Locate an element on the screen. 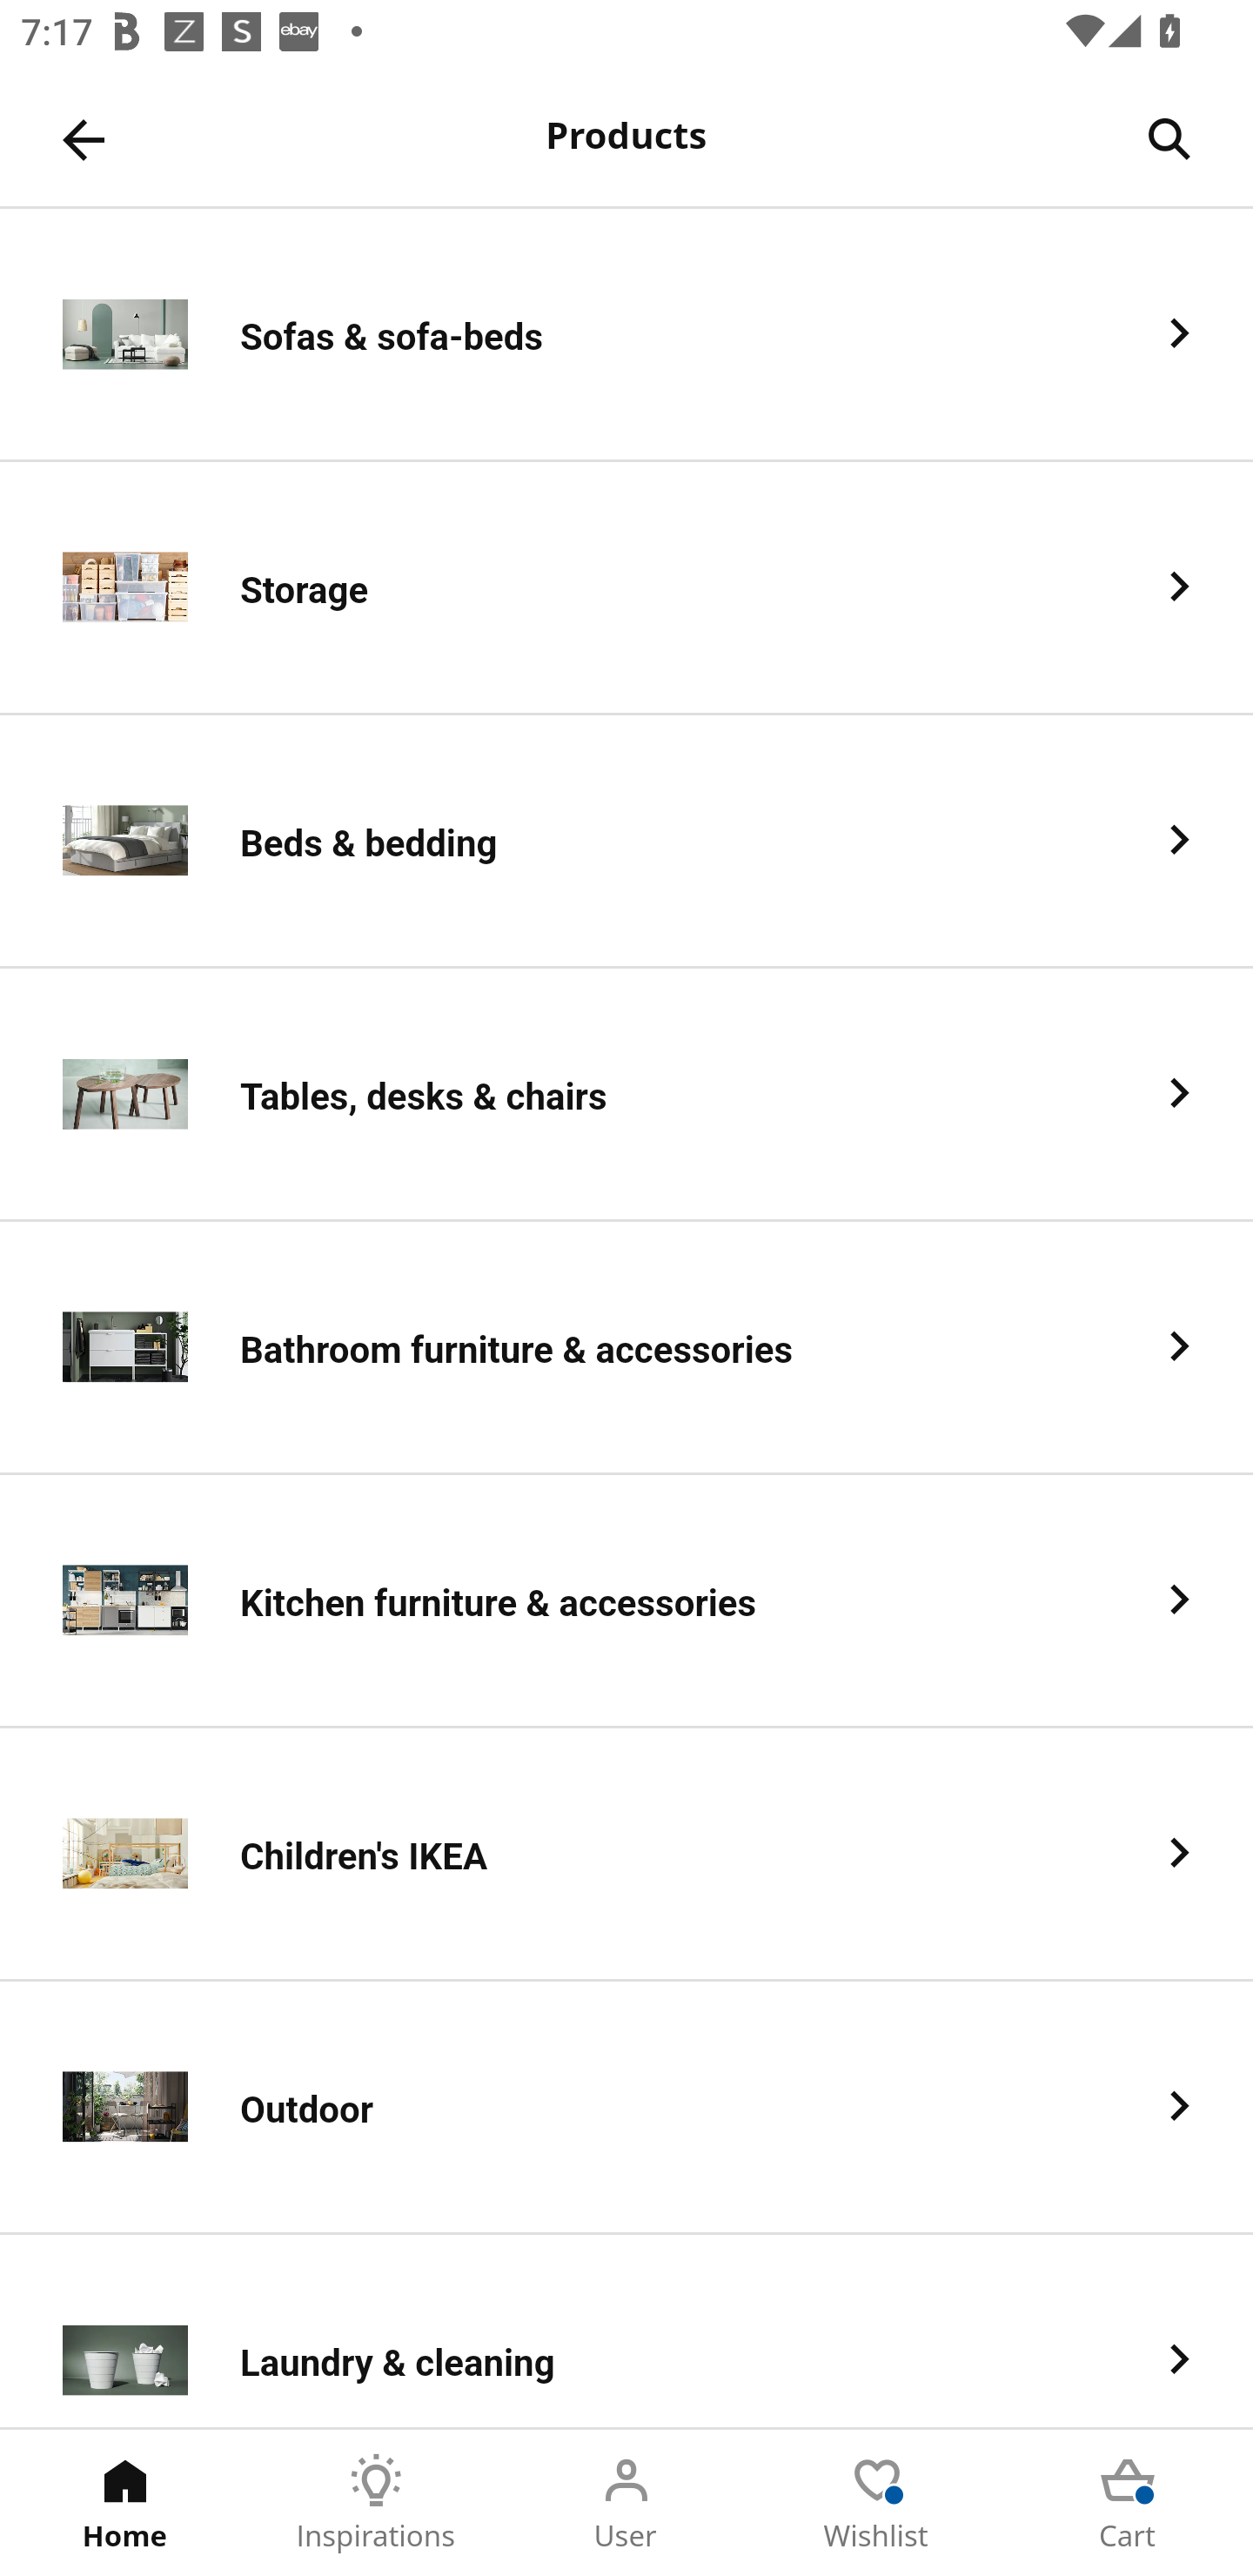  Storage is located at coordinates (626, 588).